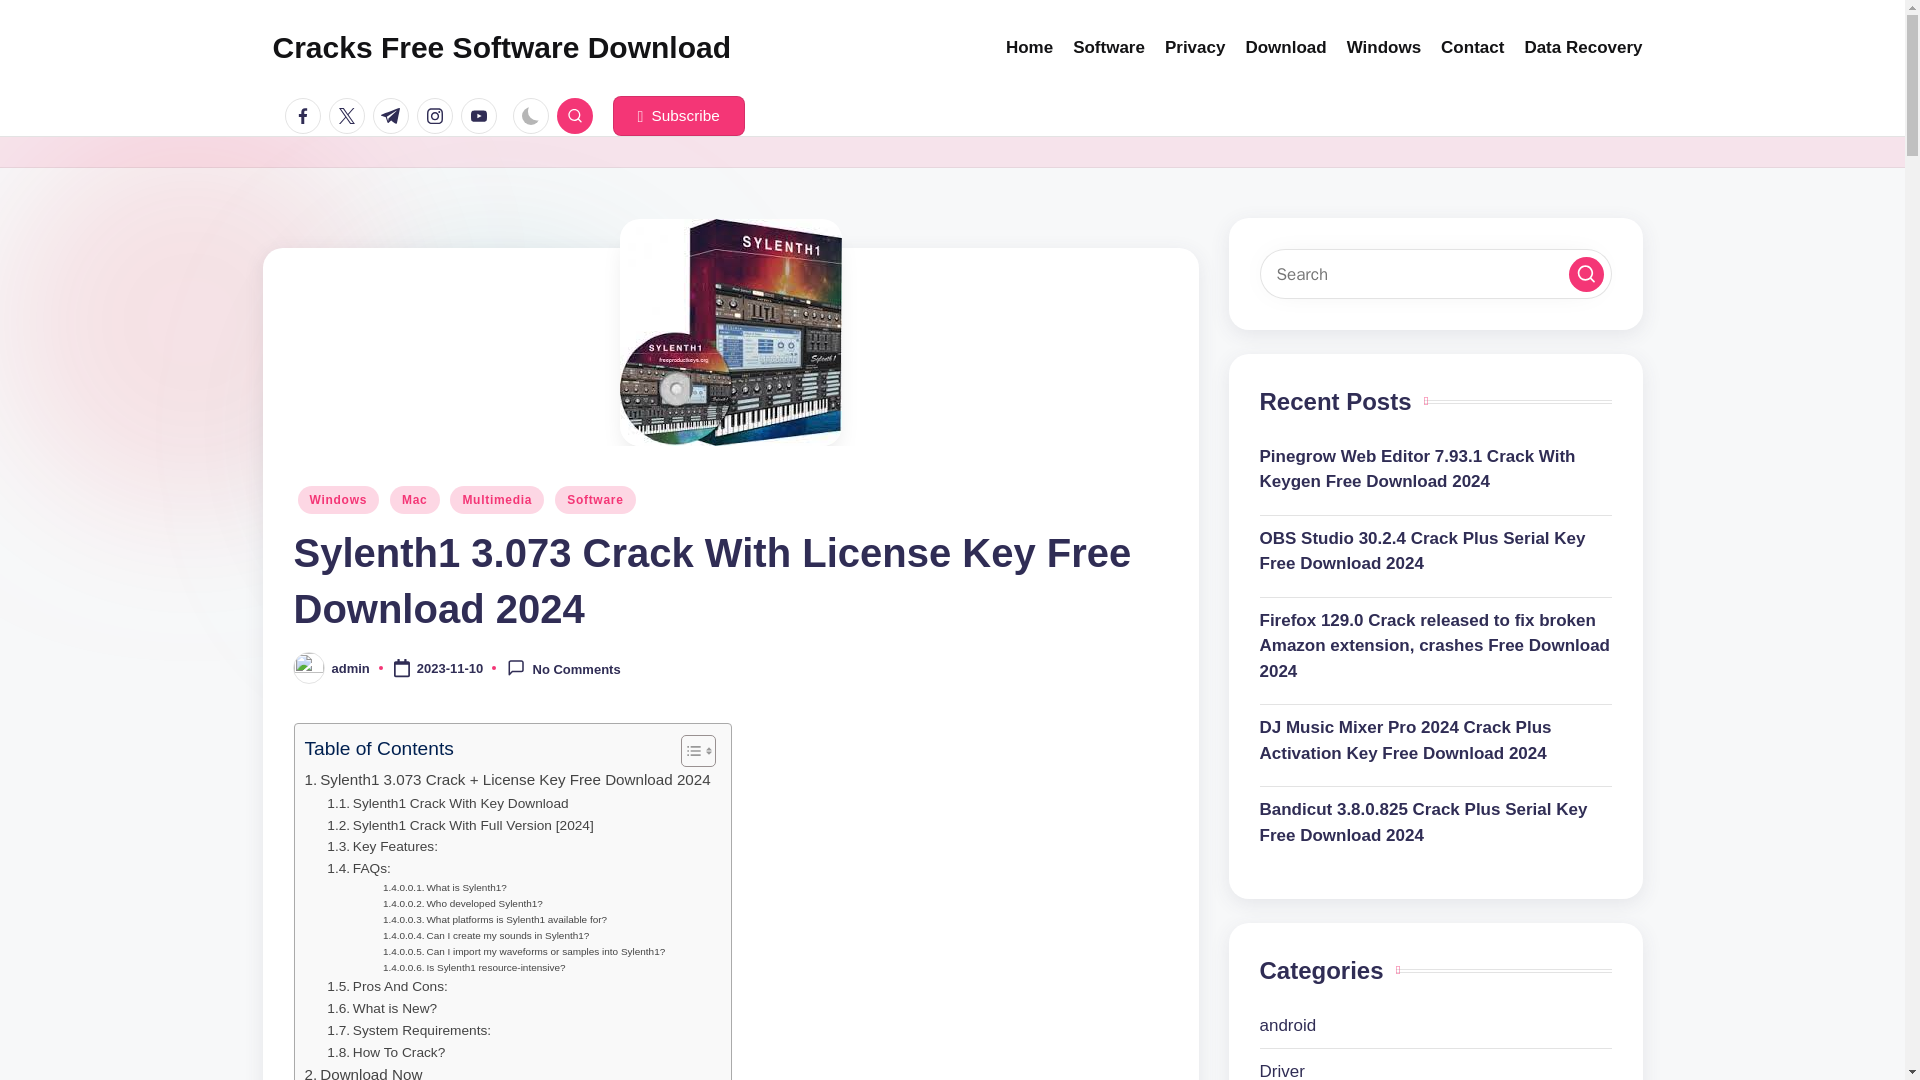  What do you see at coordinates (414, 500) in the screenshot?
I see `Mac` at bounding box center [414, 500].